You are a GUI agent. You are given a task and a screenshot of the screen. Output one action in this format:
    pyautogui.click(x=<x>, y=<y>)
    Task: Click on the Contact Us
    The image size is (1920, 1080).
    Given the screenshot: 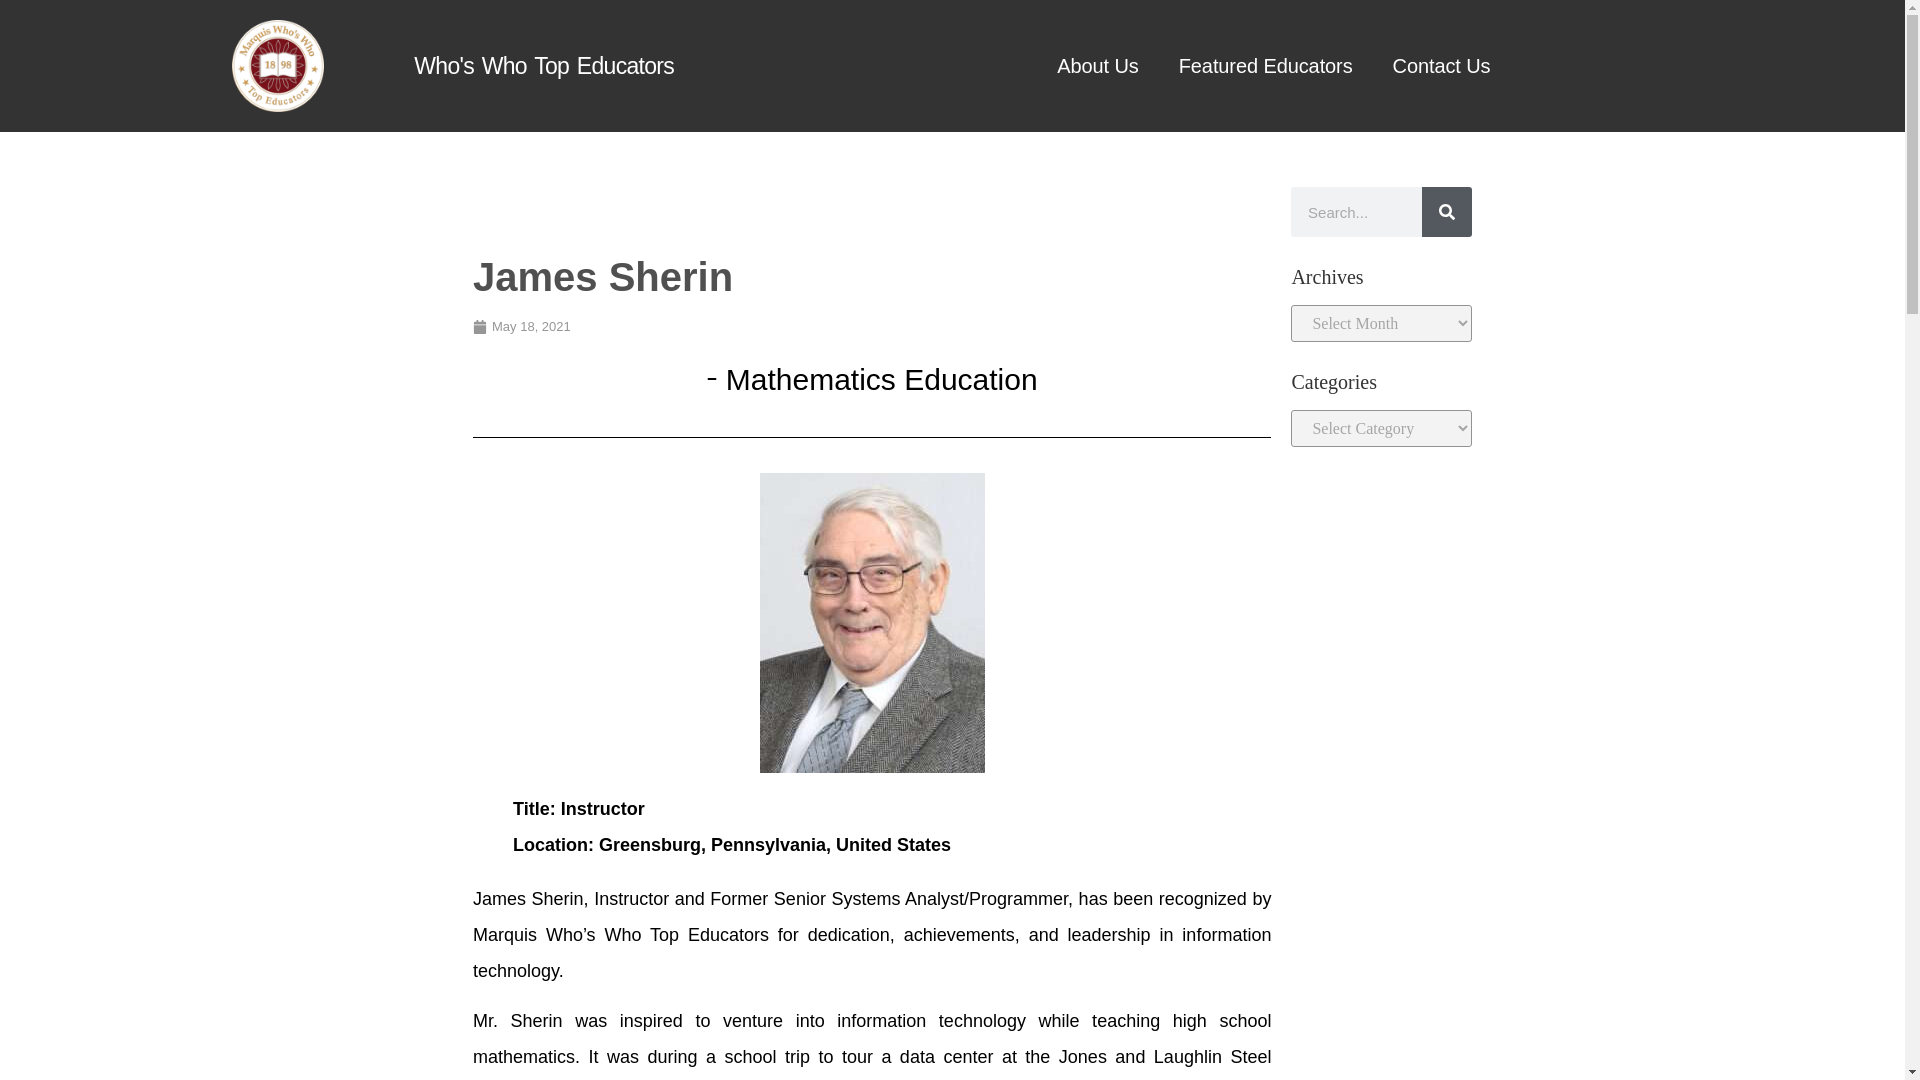 What is the action you would take?
    pyautogui.click(x=1442, y=65)
    